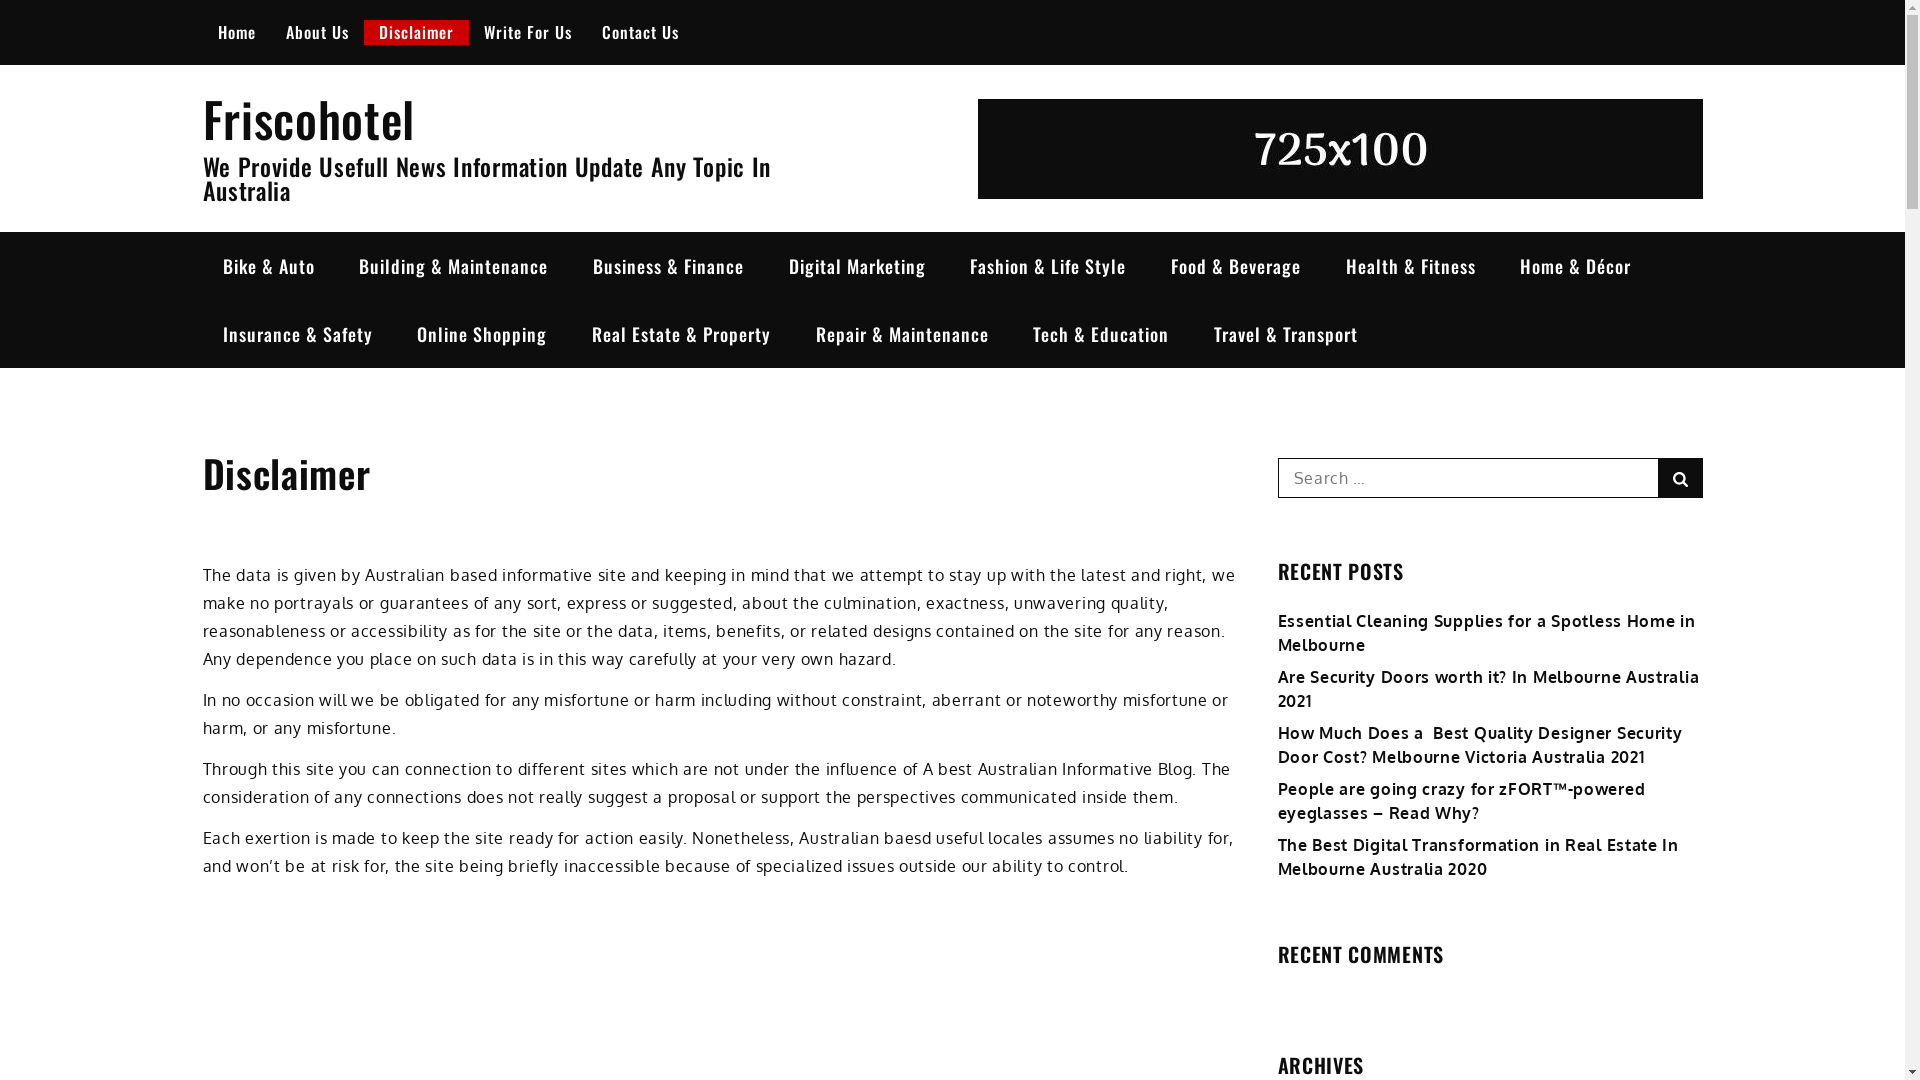 Image resolution: width=1920 pixels, height=1080 pixels. What do you see at coordinates (297, 334) in the screenshot?
I see `Insurance & Safety` at bounding box center [297, 334].